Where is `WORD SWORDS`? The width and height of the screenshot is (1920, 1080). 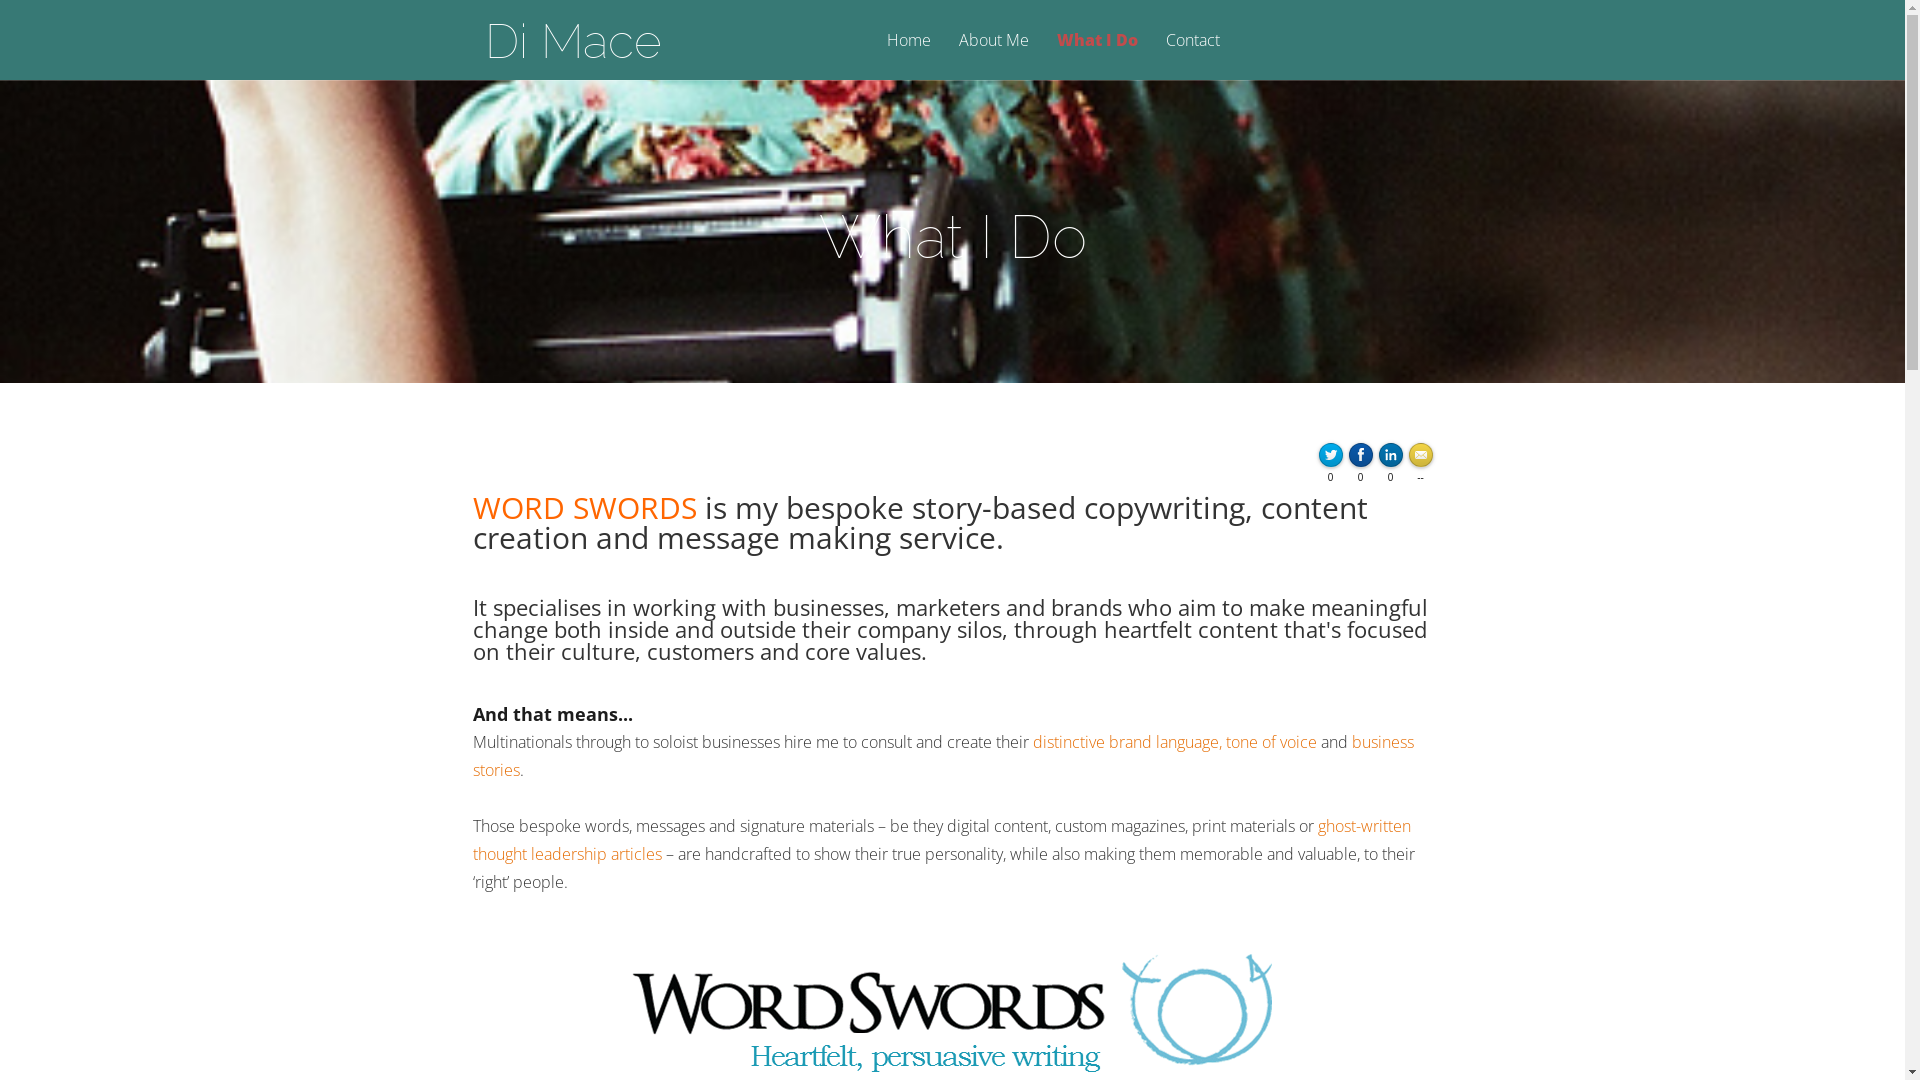 WORD SWORDS is located at coordinates (584, 508).